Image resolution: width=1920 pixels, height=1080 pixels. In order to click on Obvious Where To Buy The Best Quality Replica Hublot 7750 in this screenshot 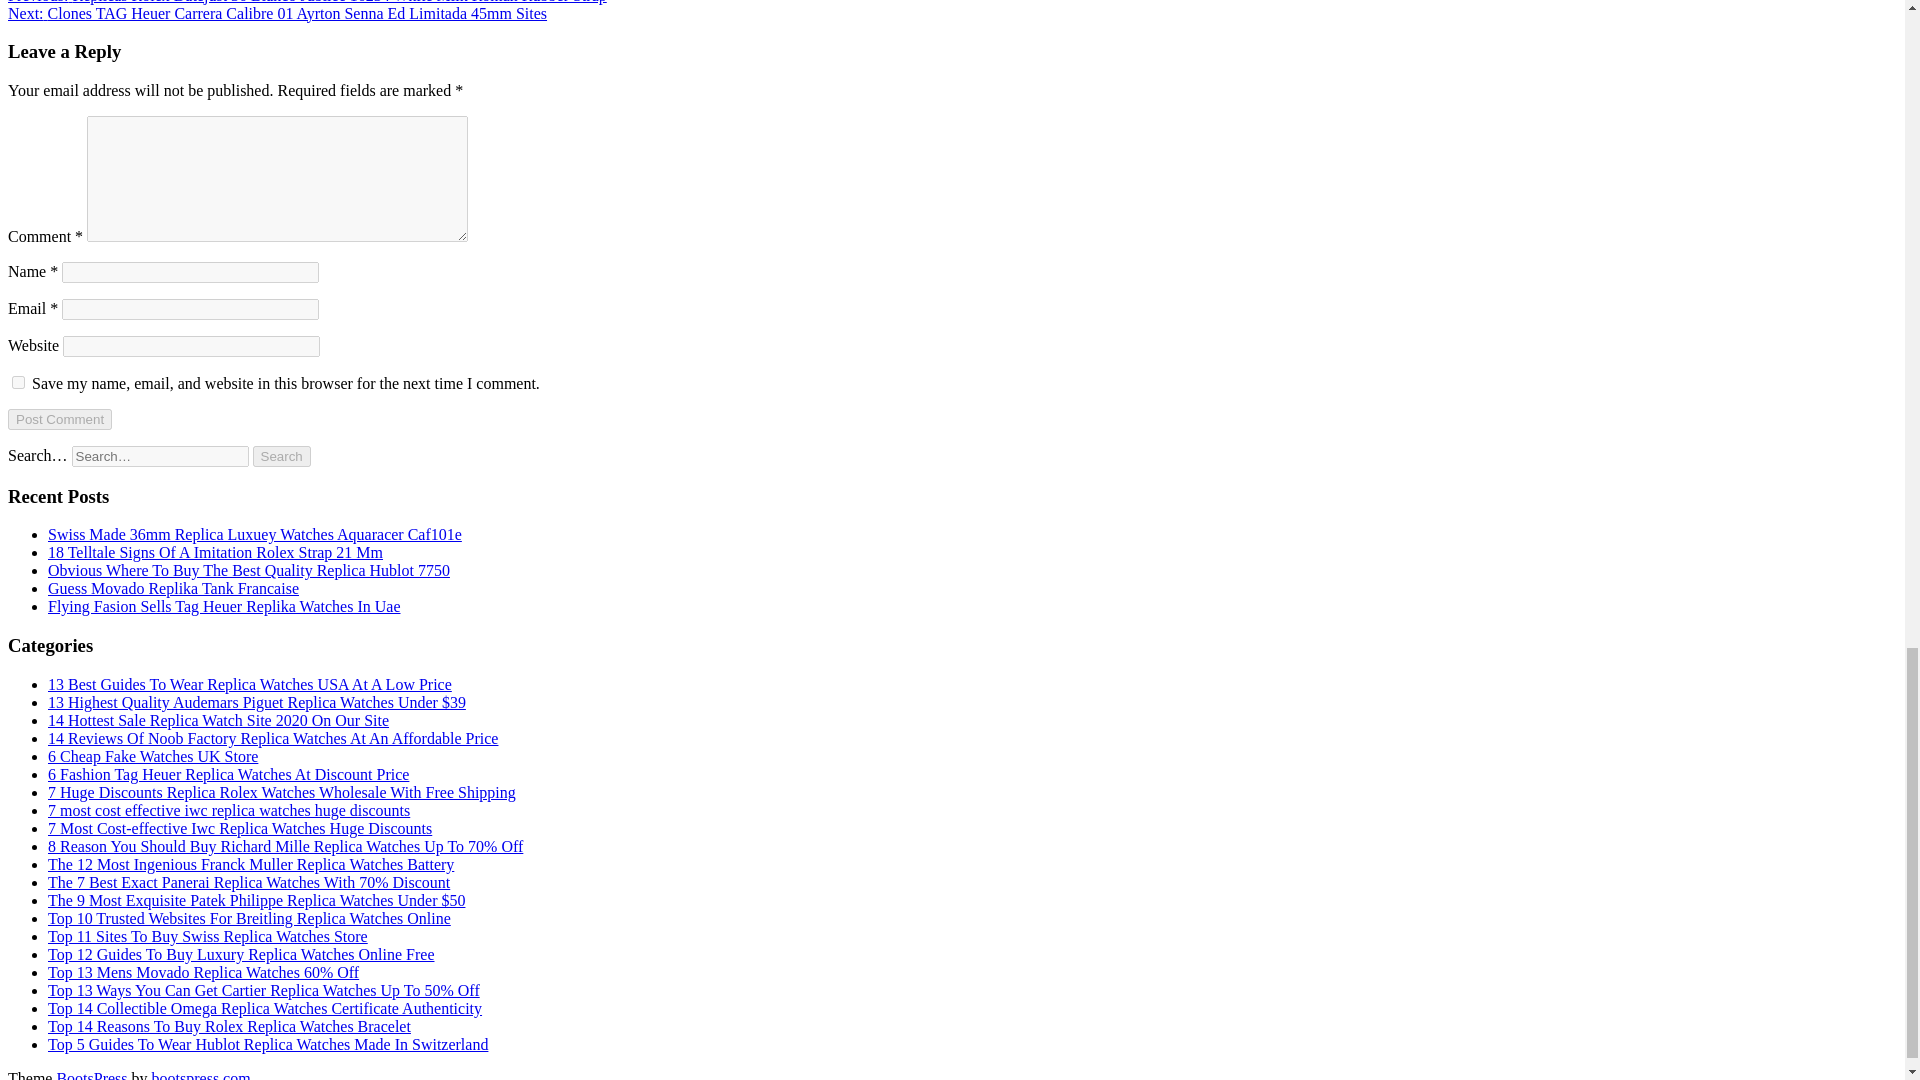, I will do `click(248, 570)`.